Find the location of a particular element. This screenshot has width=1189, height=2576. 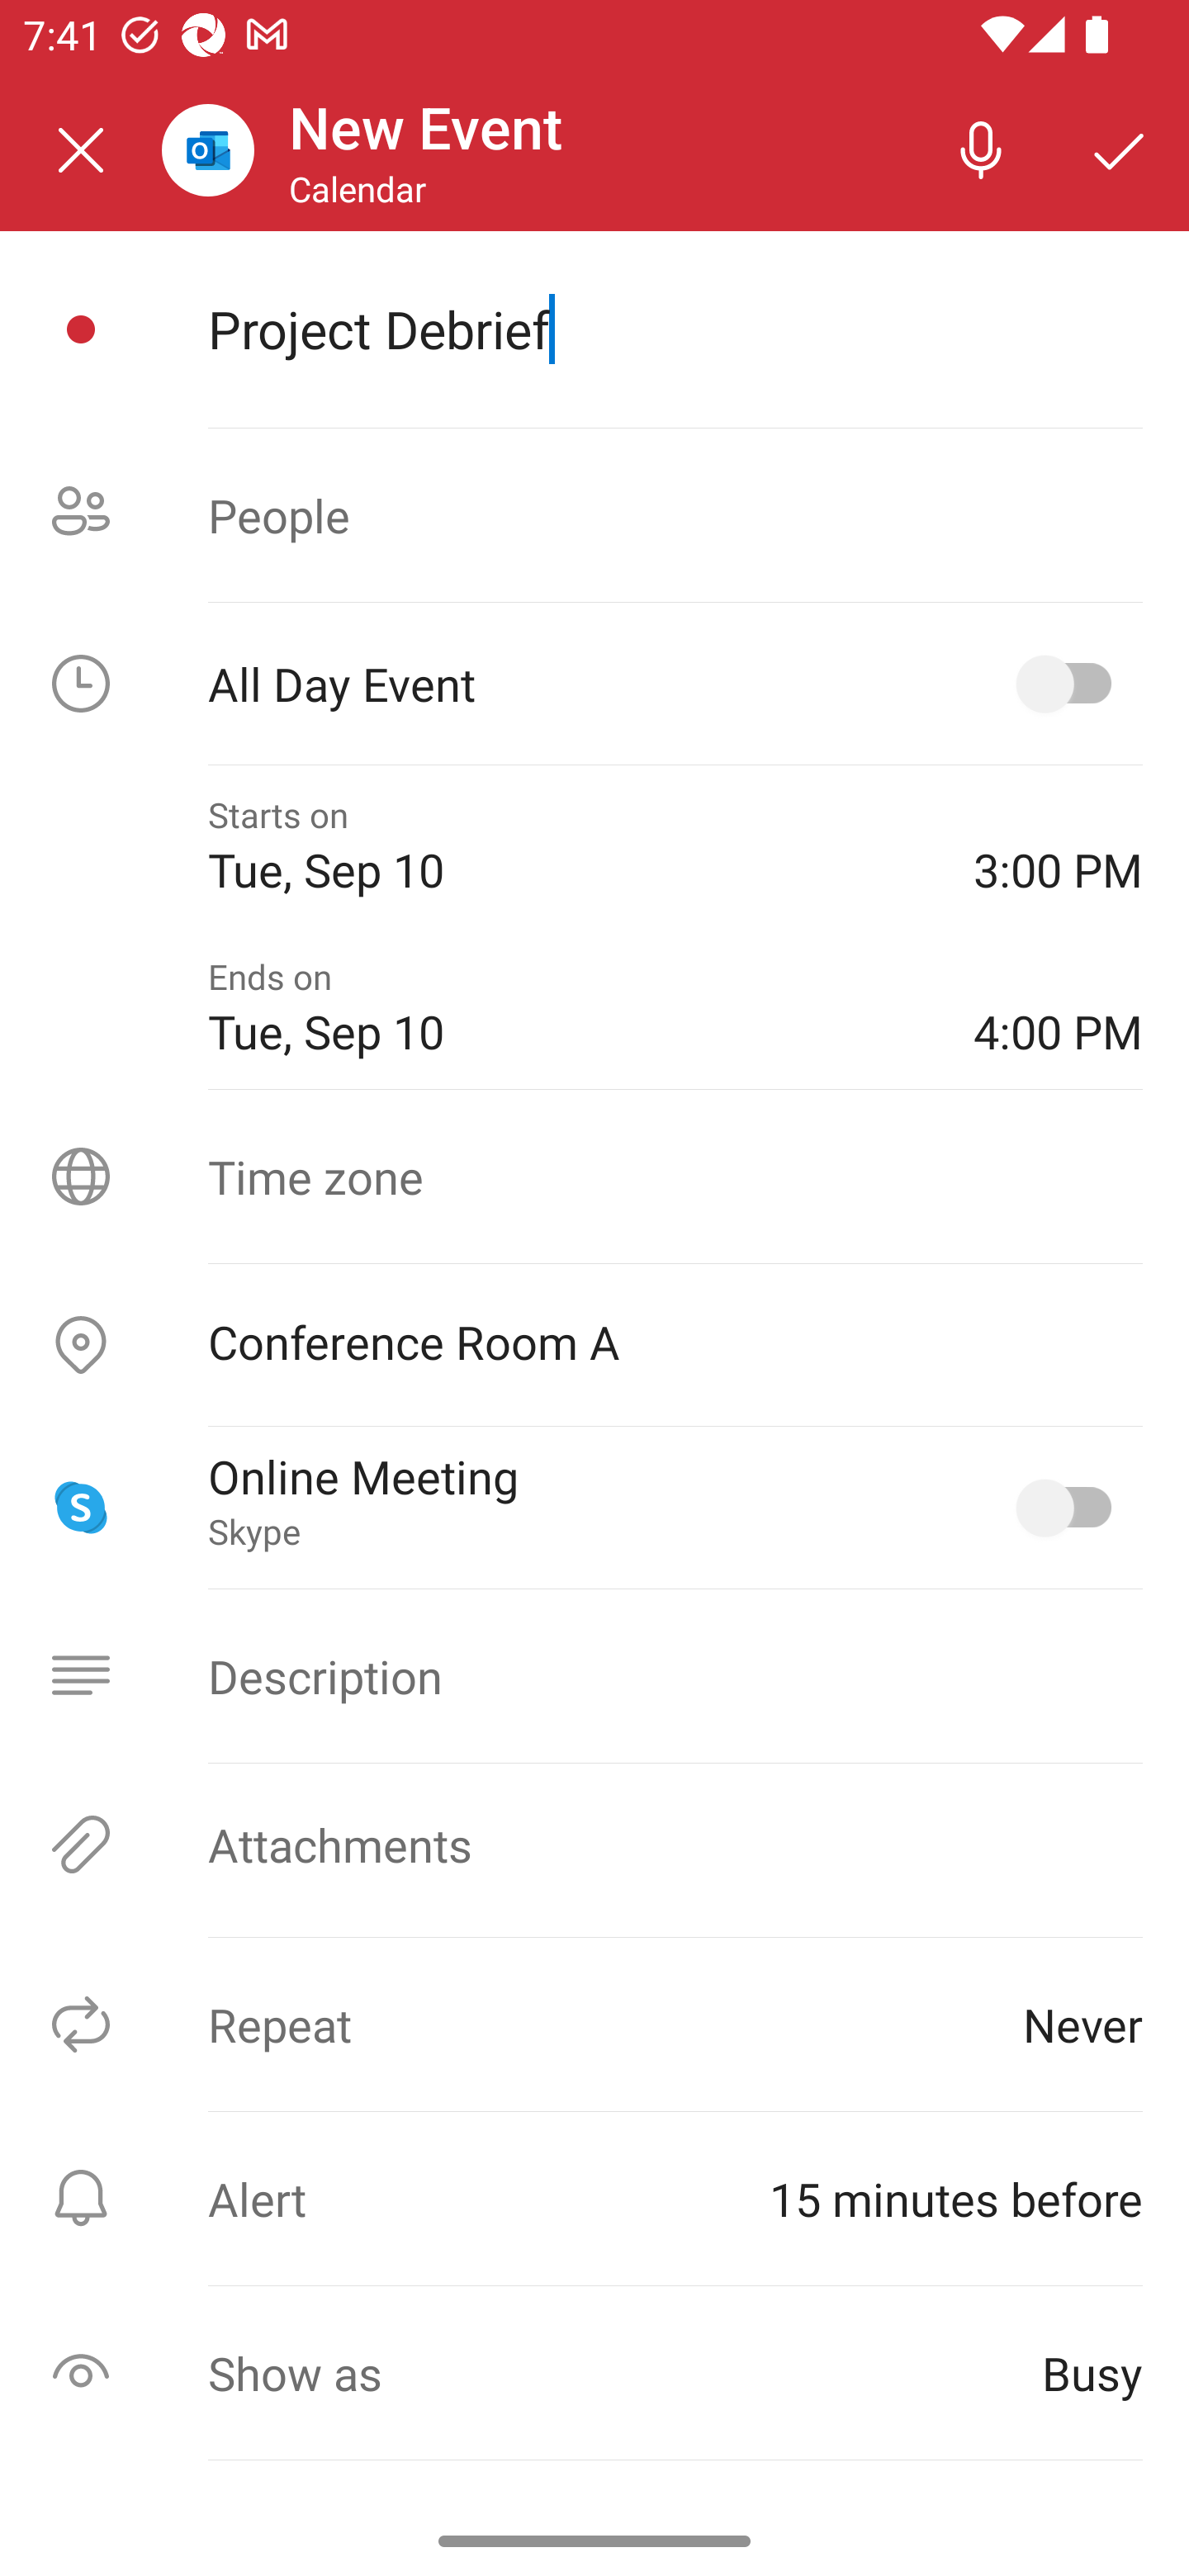

Starts on Tue, Sep 10 is located at coordinates (567, 845).